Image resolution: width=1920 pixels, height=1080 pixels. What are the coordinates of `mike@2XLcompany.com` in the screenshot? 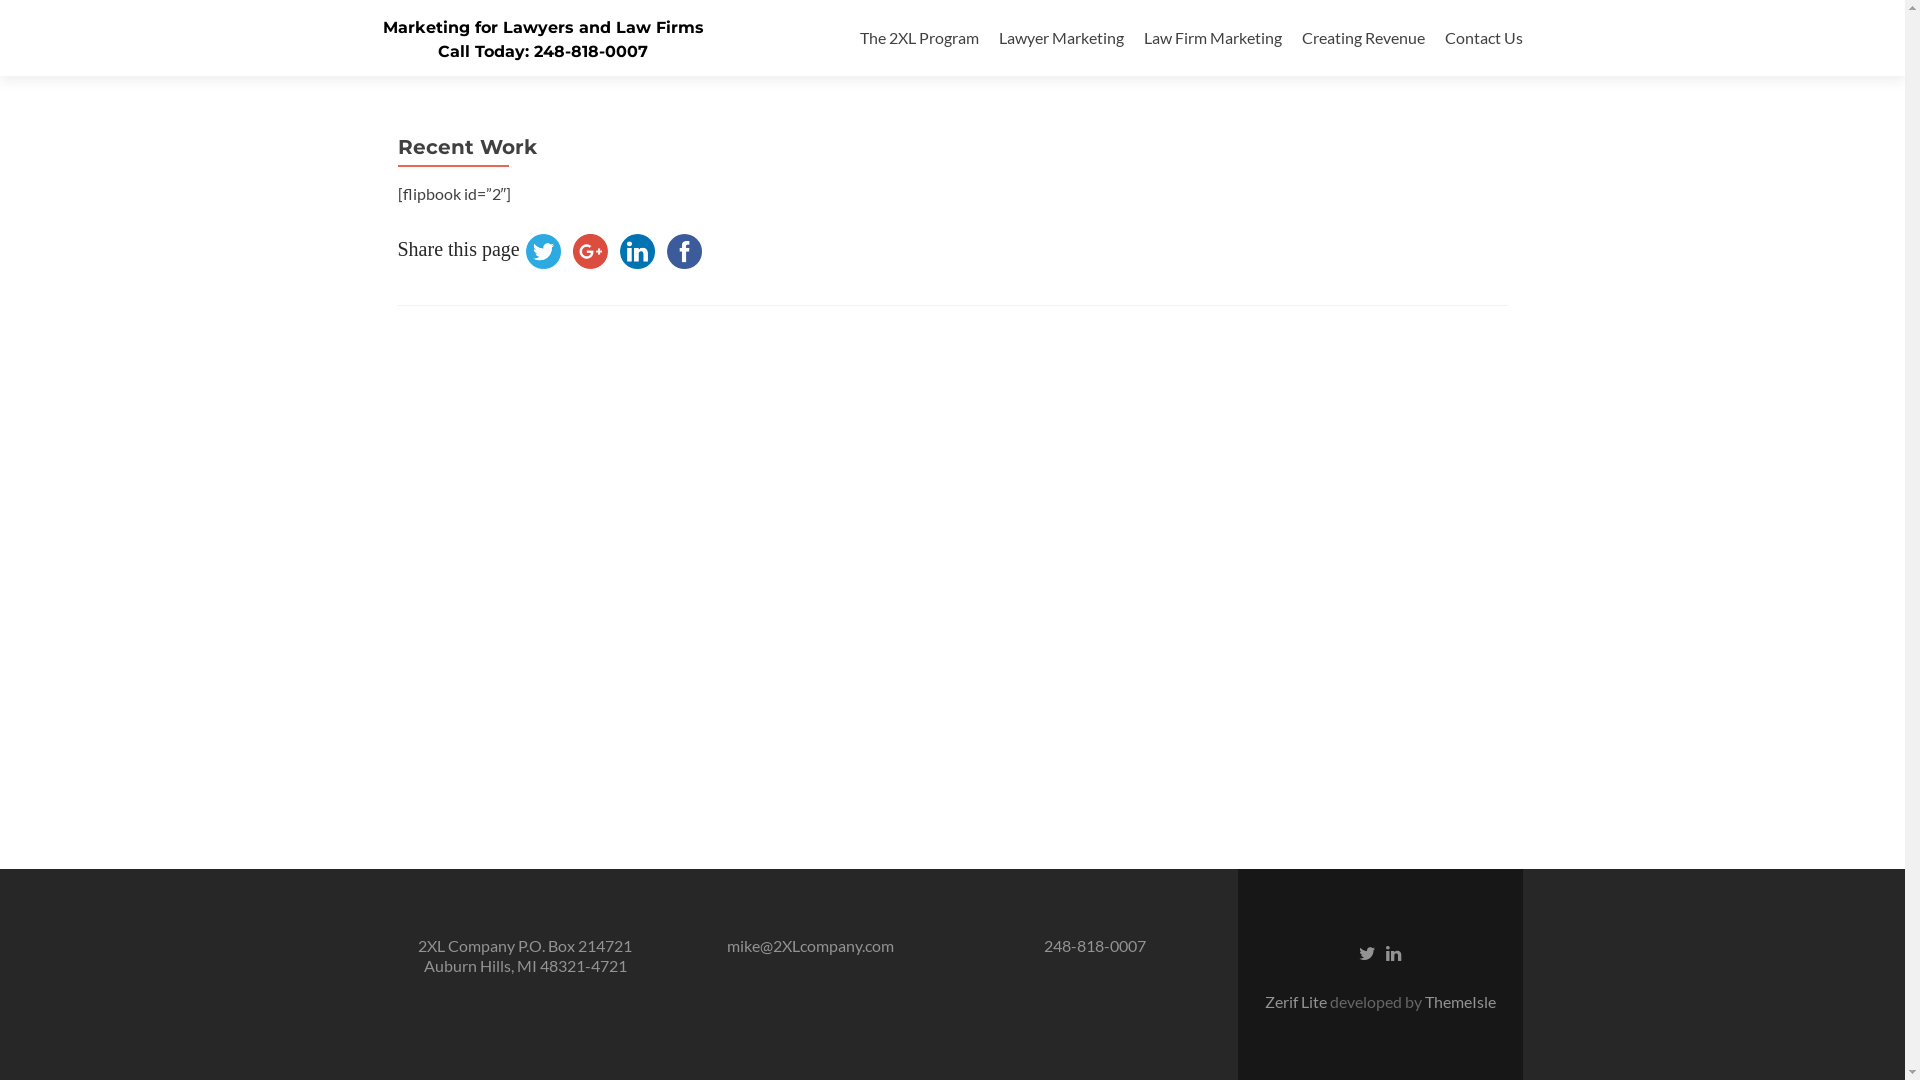 It's located at (810, 946).